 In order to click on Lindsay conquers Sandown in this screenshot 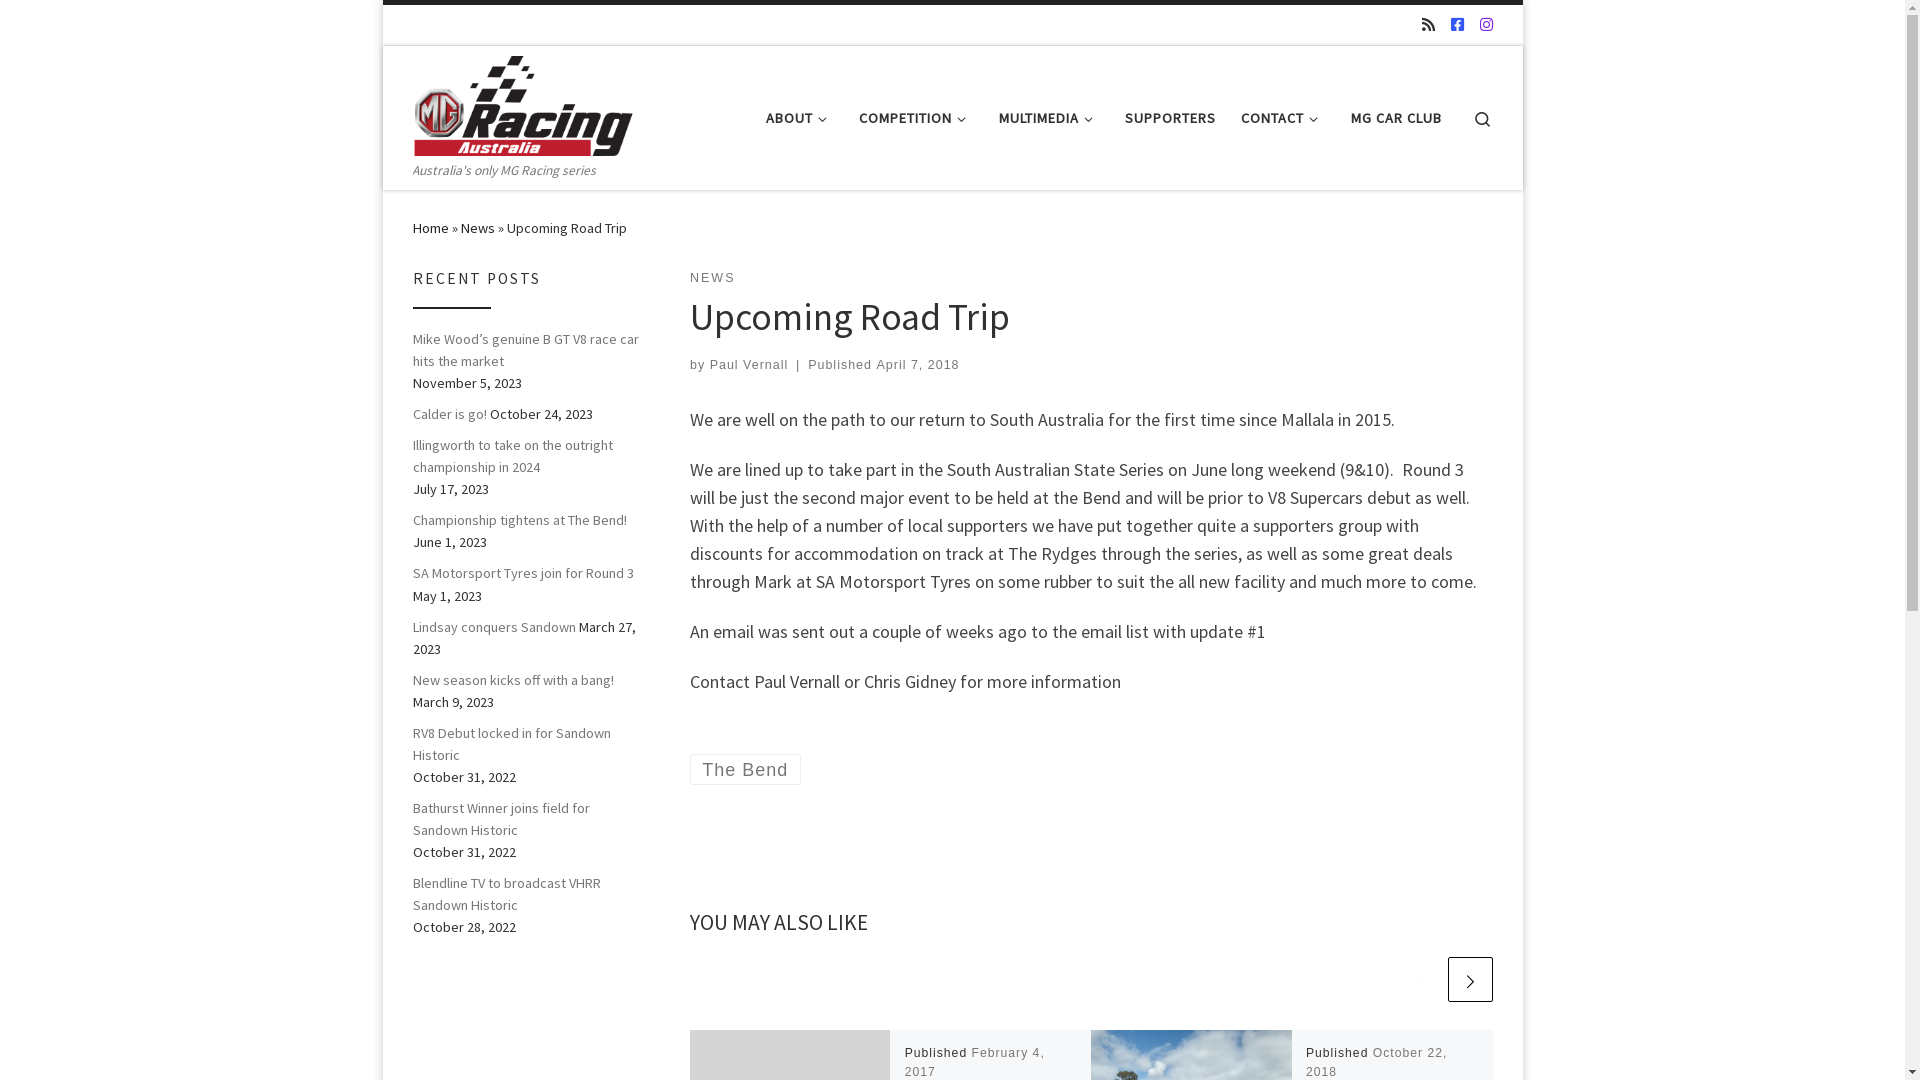, I will do `click(494, 627)`.